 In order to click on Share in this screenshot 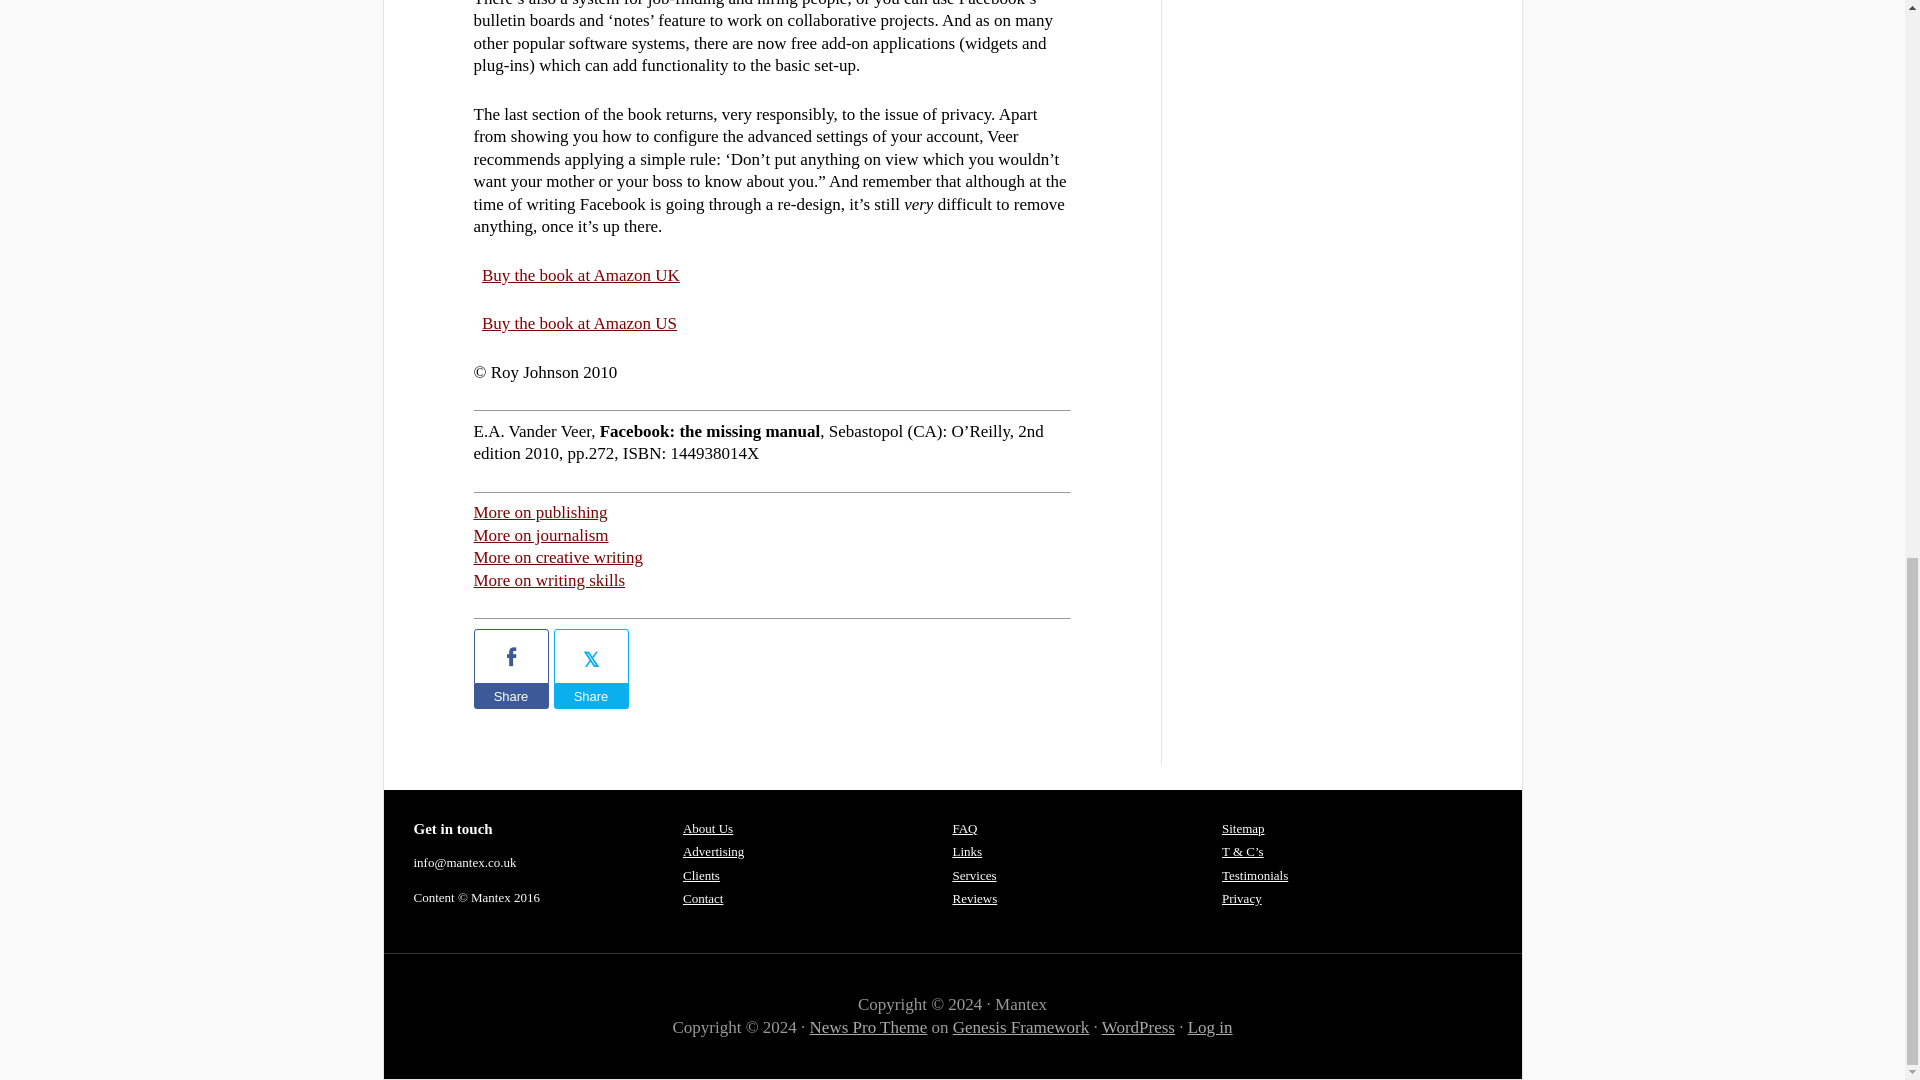, I will do `click(512, 696)`.